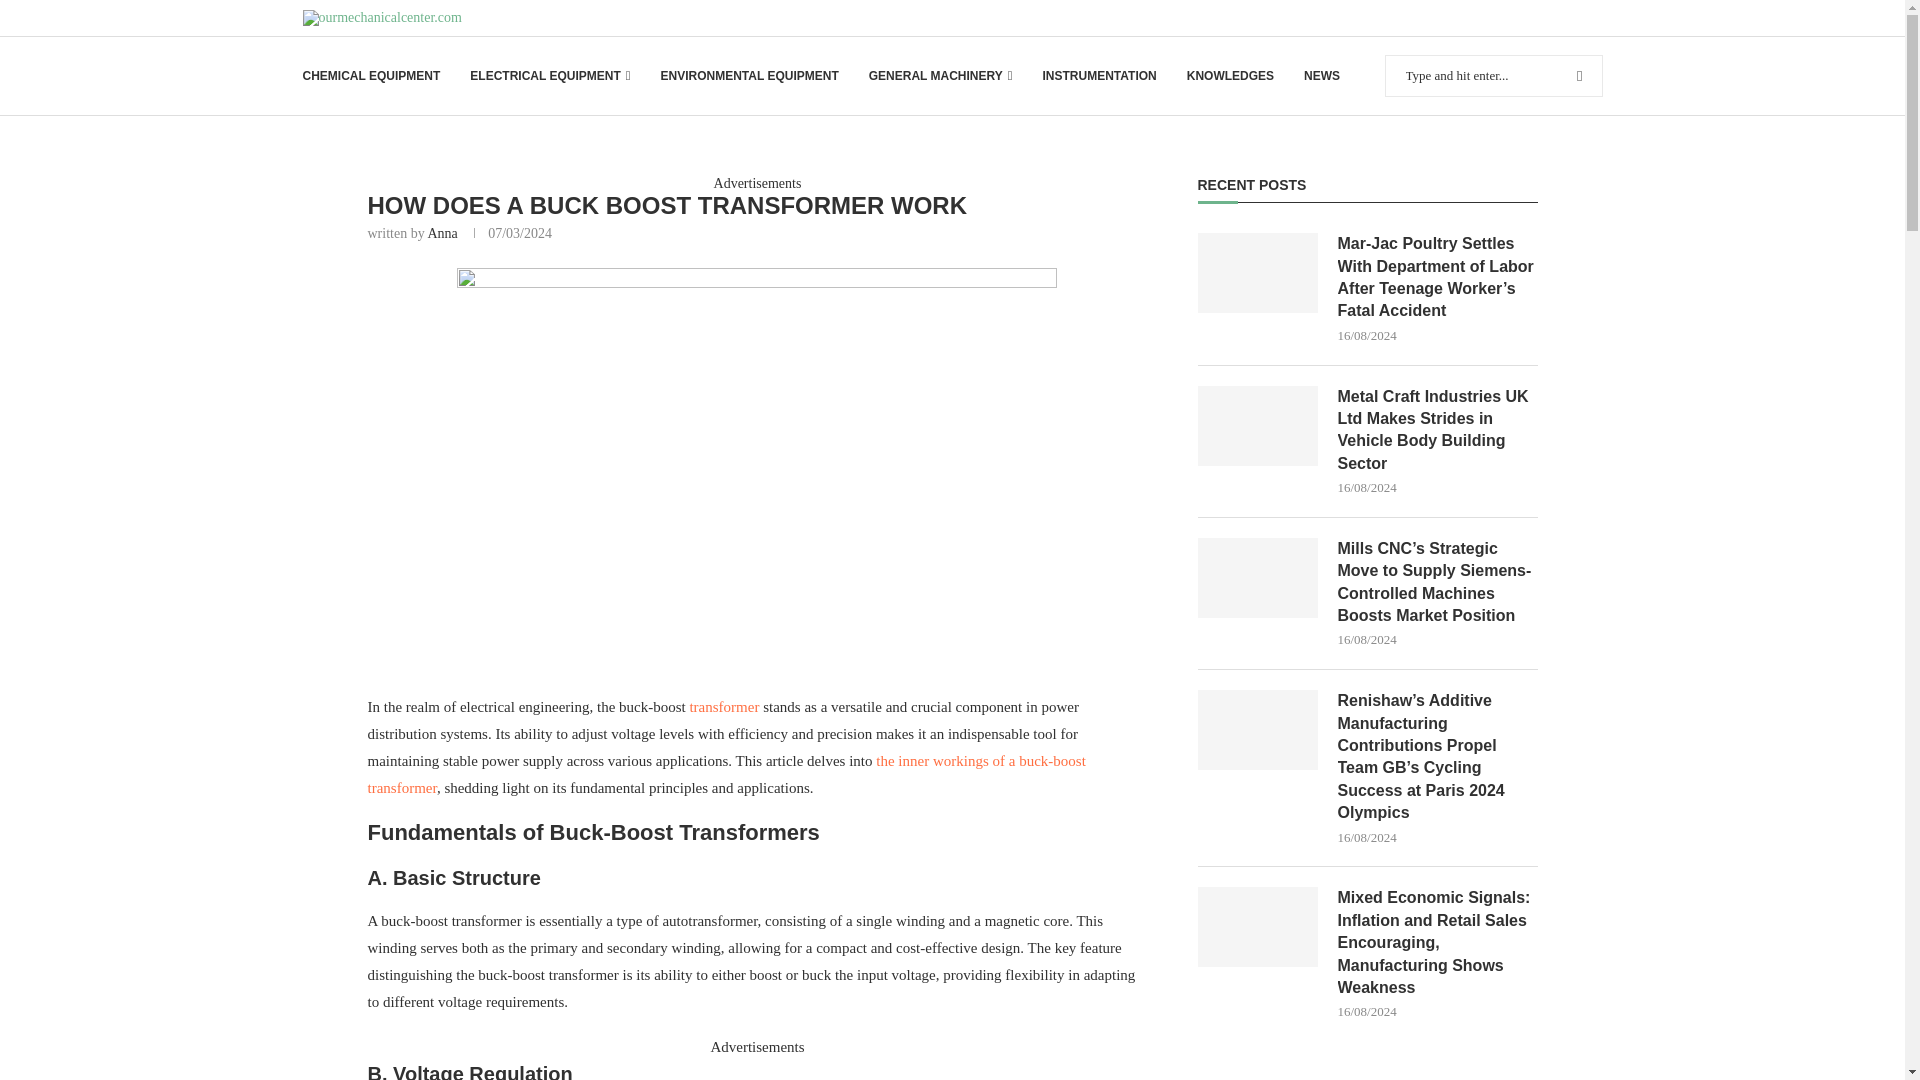 The width and height of the screenshot is (1920, 1080). Describe the element at coordinates (748, 76) in the screenshot. I see `ENVIRONMENTAL EQUIPMENT` at that location.